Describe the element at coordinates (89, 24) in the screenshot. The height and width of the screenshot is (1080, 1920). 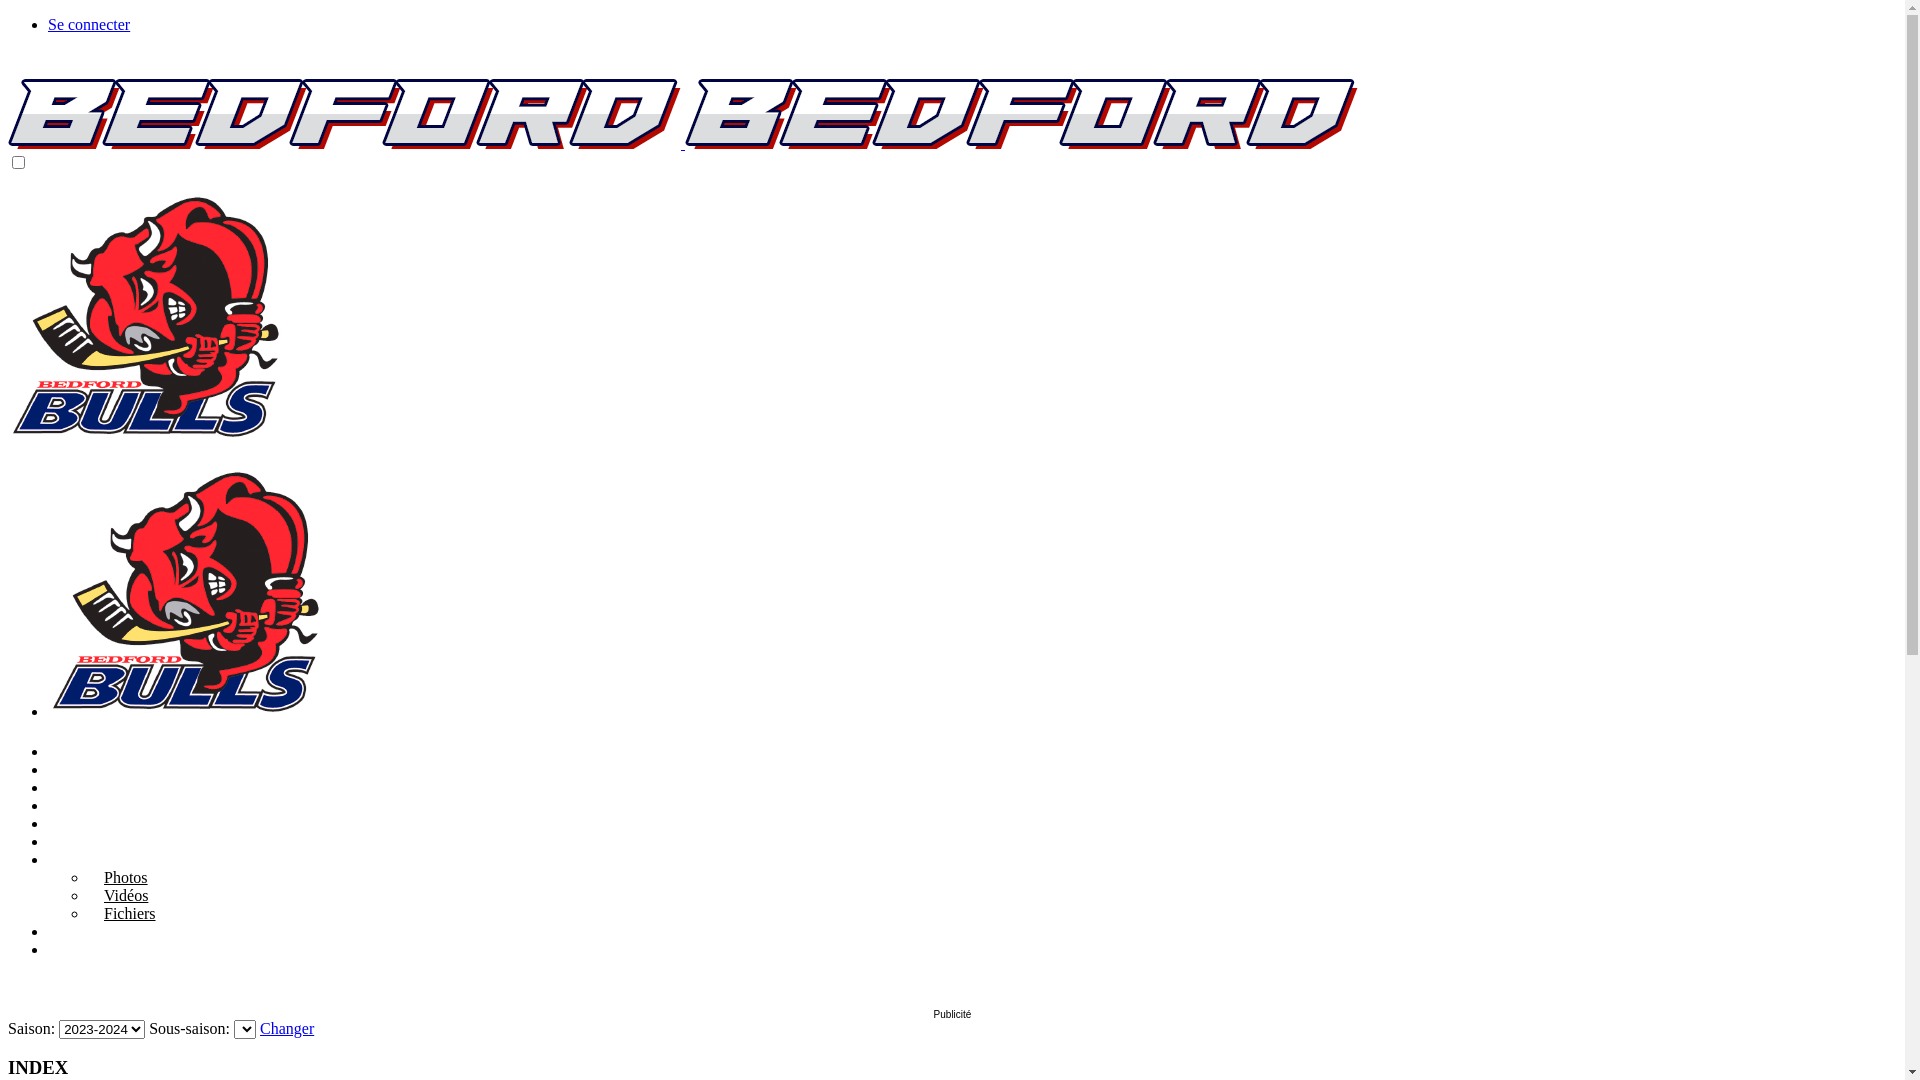
I see `Se connecter` at that location.